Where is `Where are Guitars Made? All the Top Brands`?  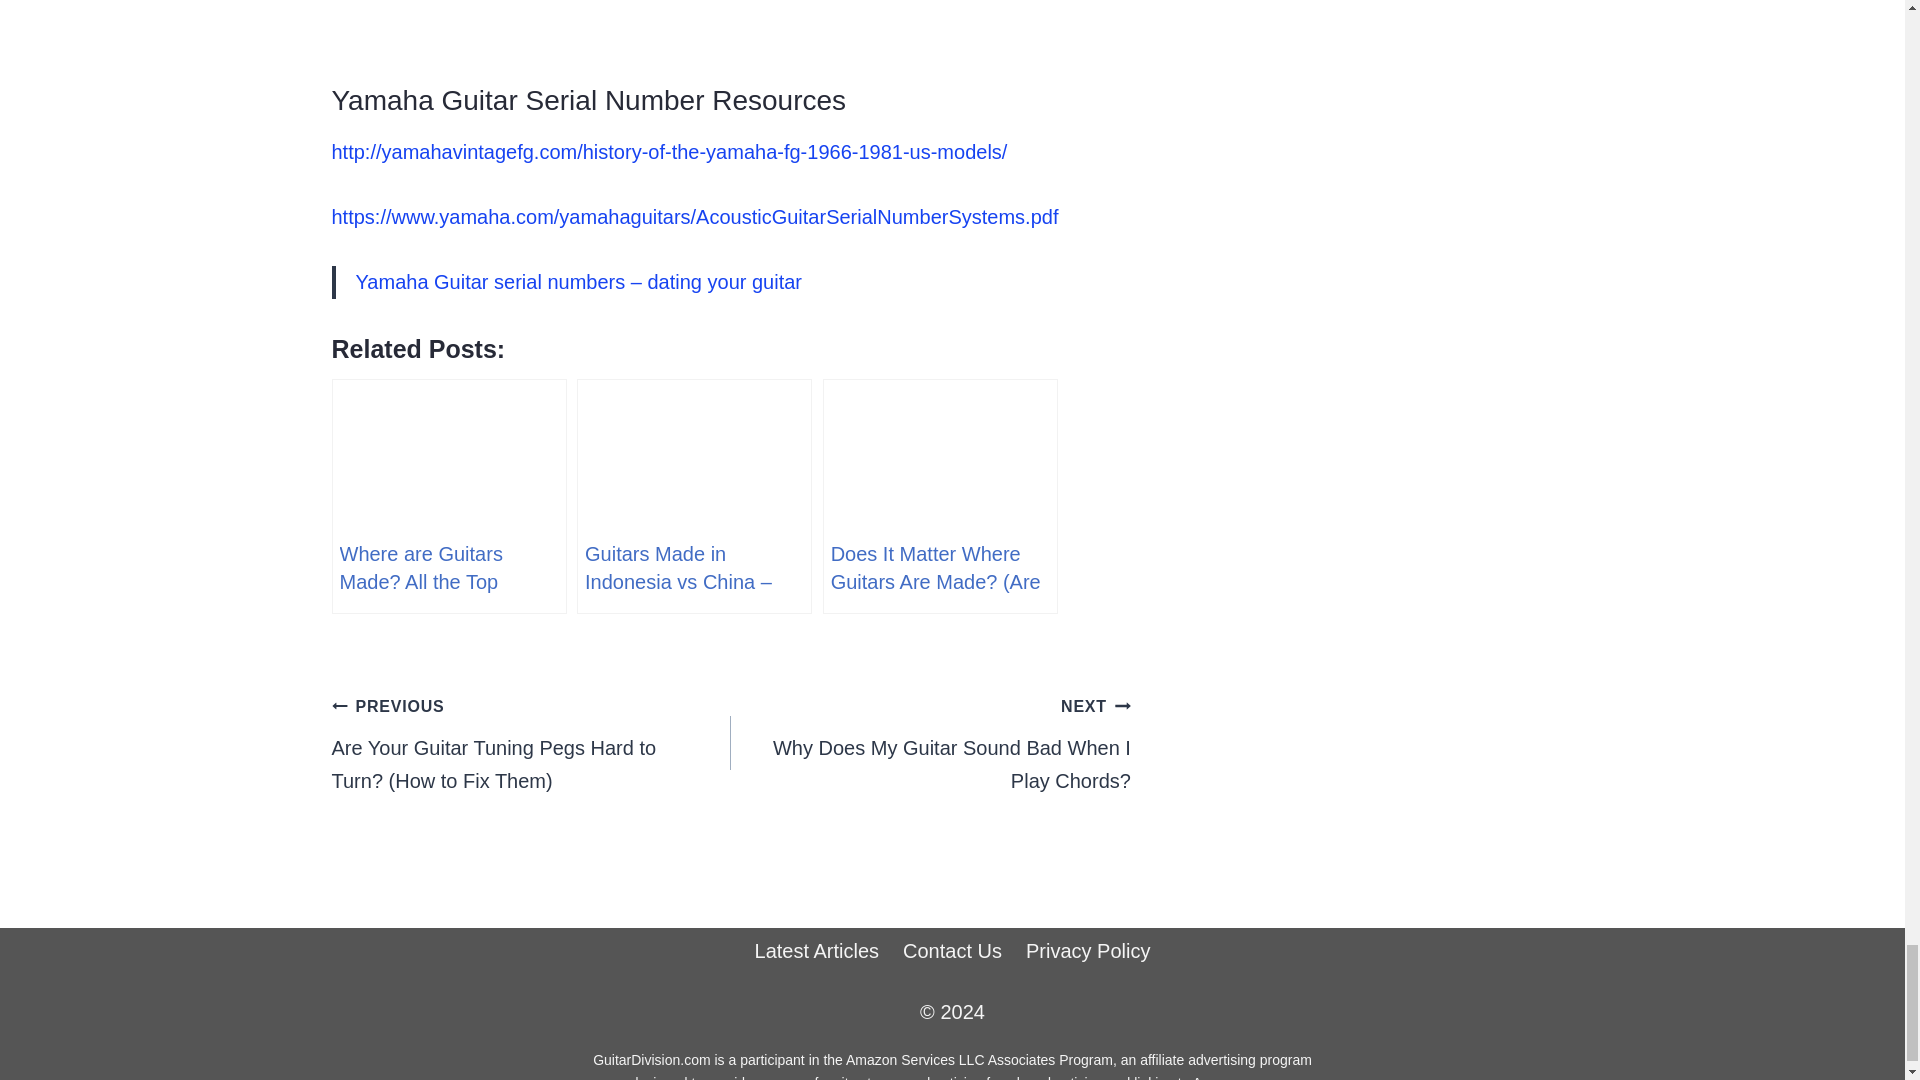 Where are Guitars Made? All the Top Brands is located at coordinates (449, 496).